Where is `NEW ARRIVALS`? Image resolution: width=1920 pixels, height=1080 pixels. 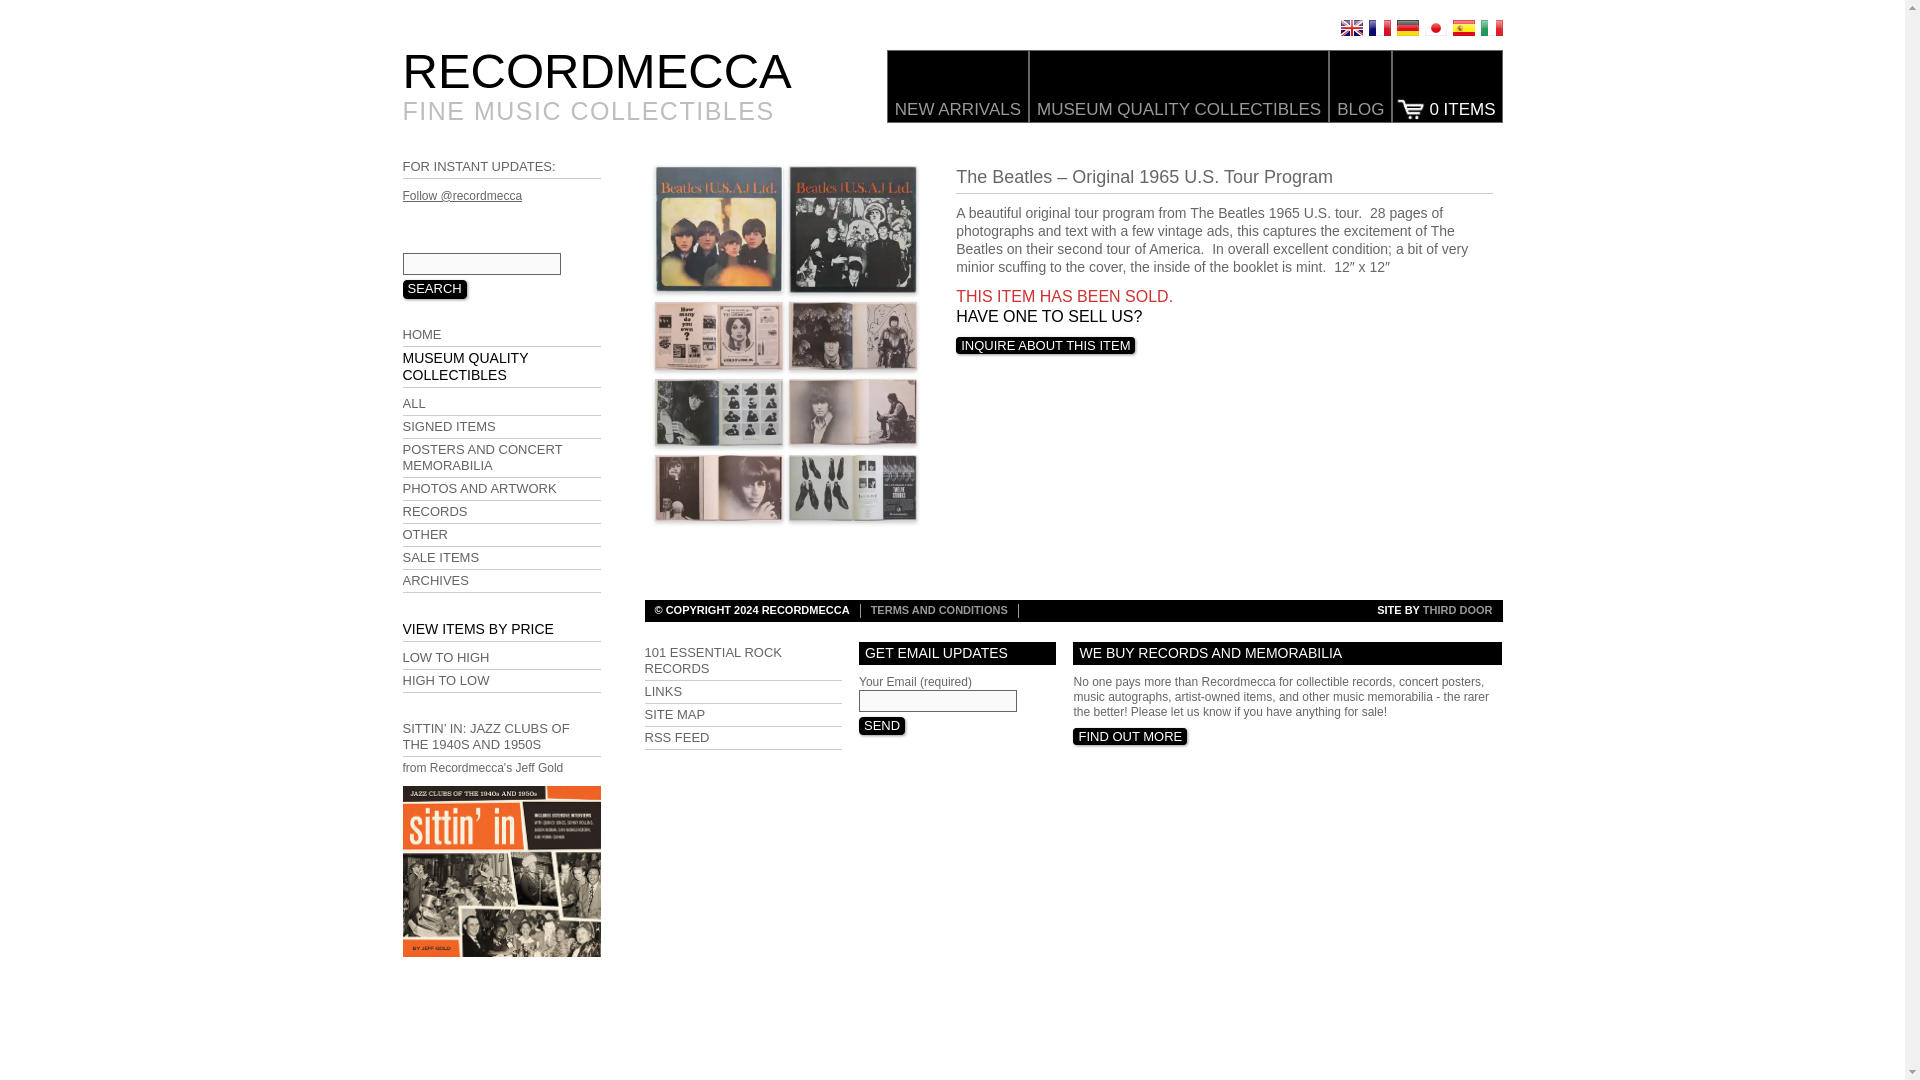
NEW ARRIVALS is located at coordinates (958, 86).